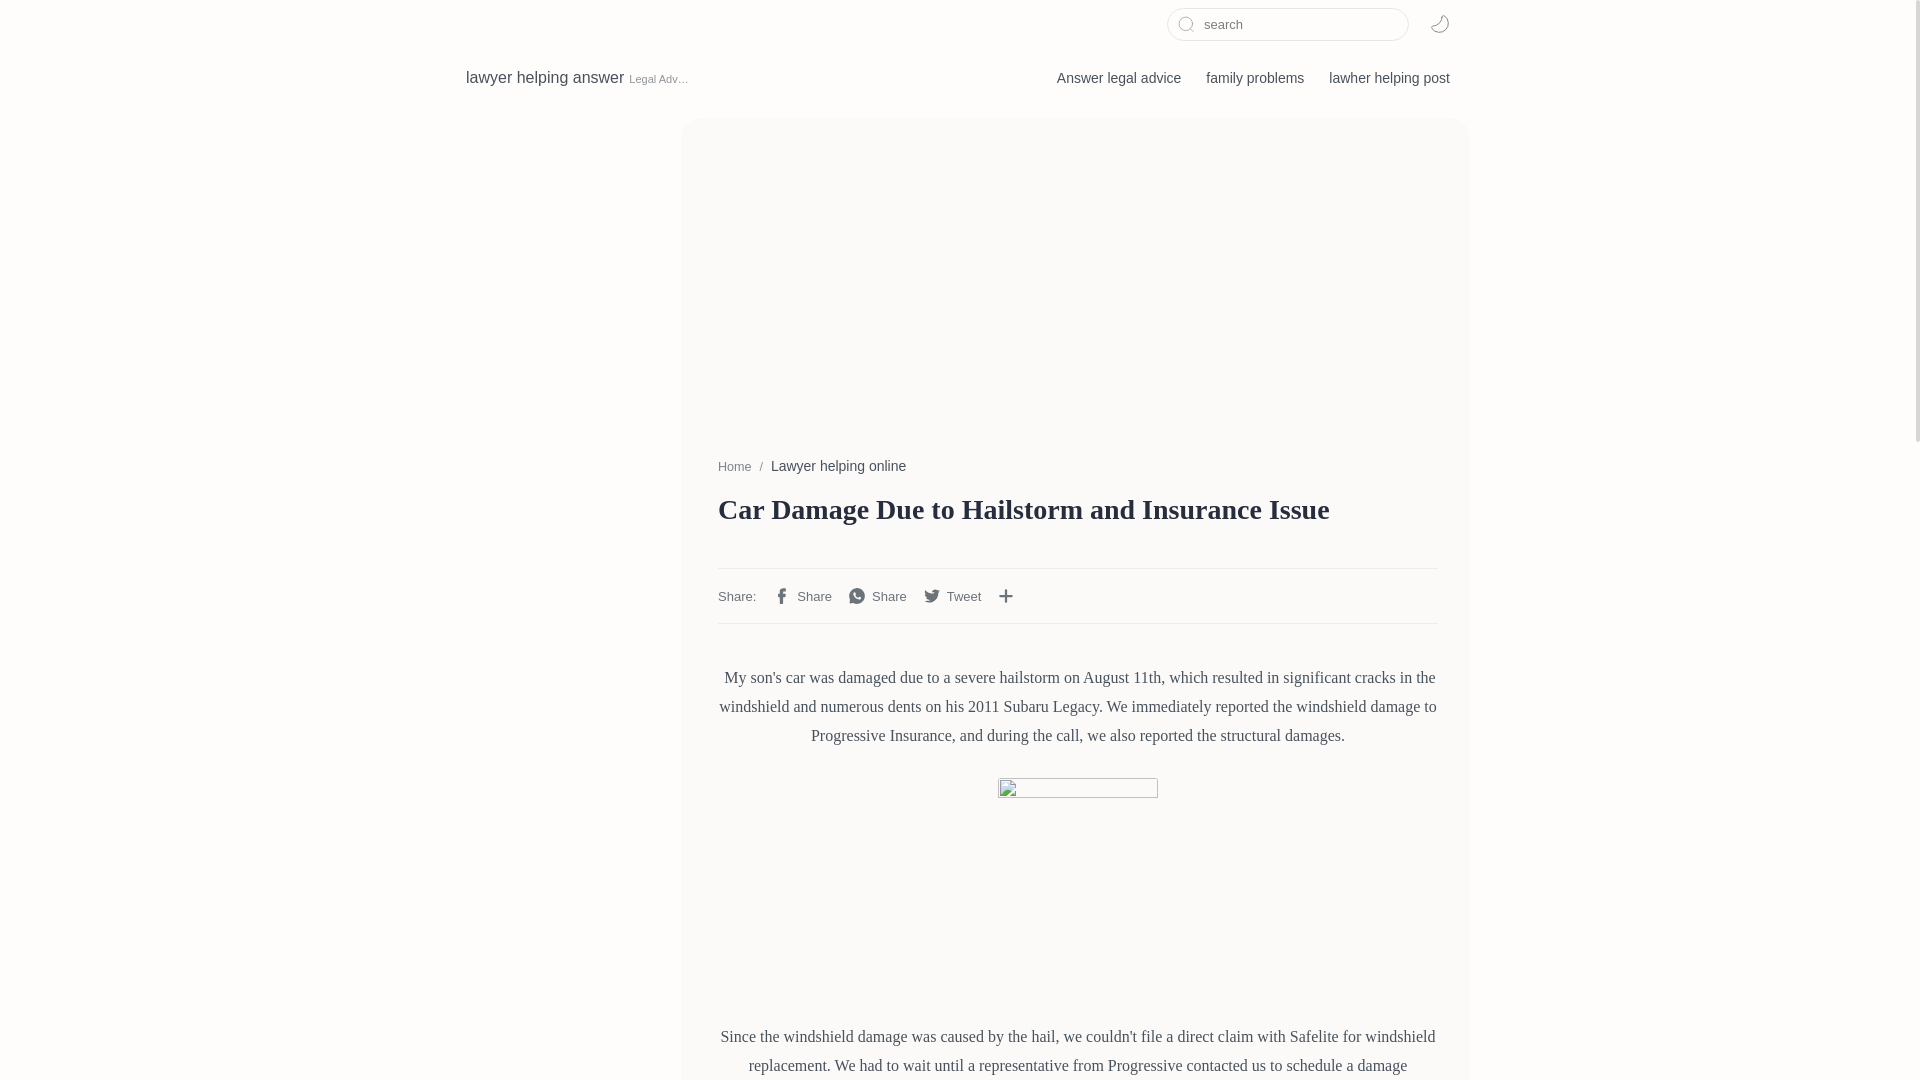 This screenshot has width=1920, height=1080. I want to click on Lawyer helping online, so click(838, 466).